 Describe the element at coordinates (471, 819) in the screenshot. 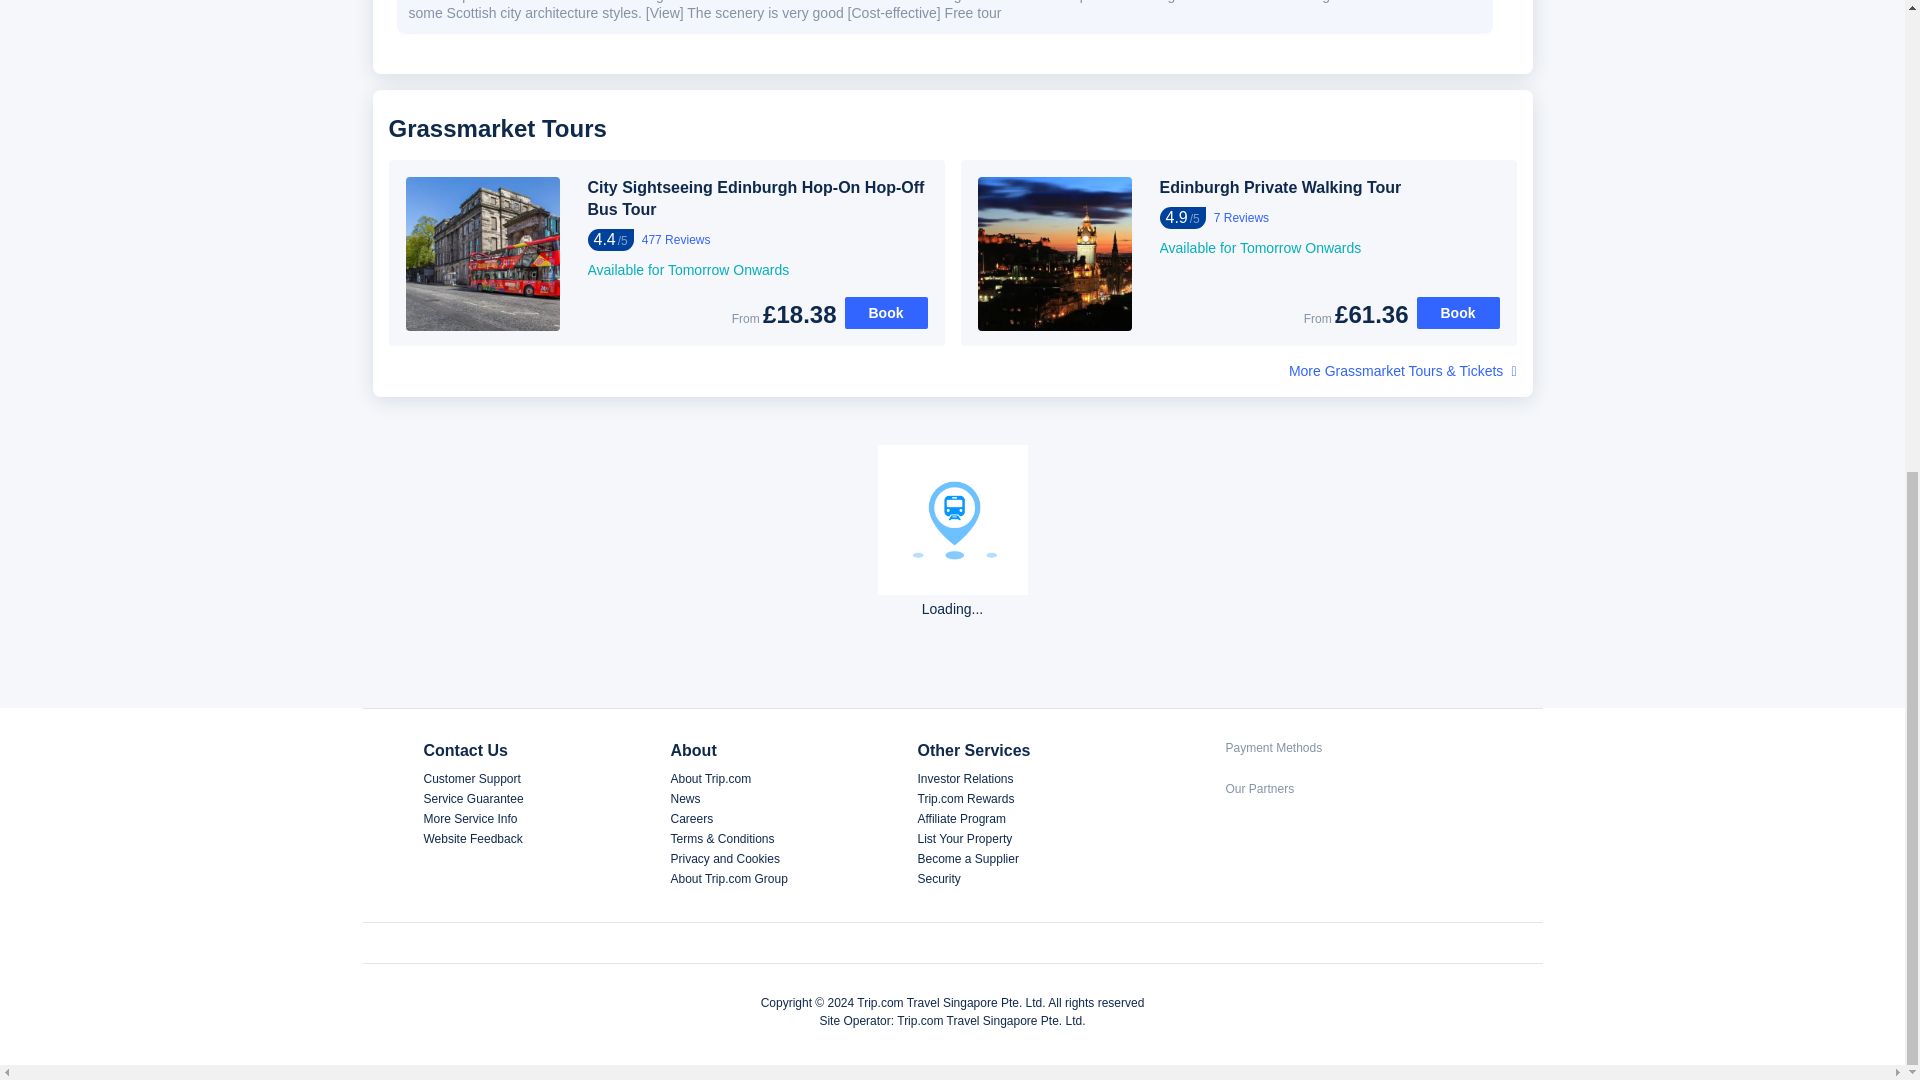

I see `More Service Info` at that location.